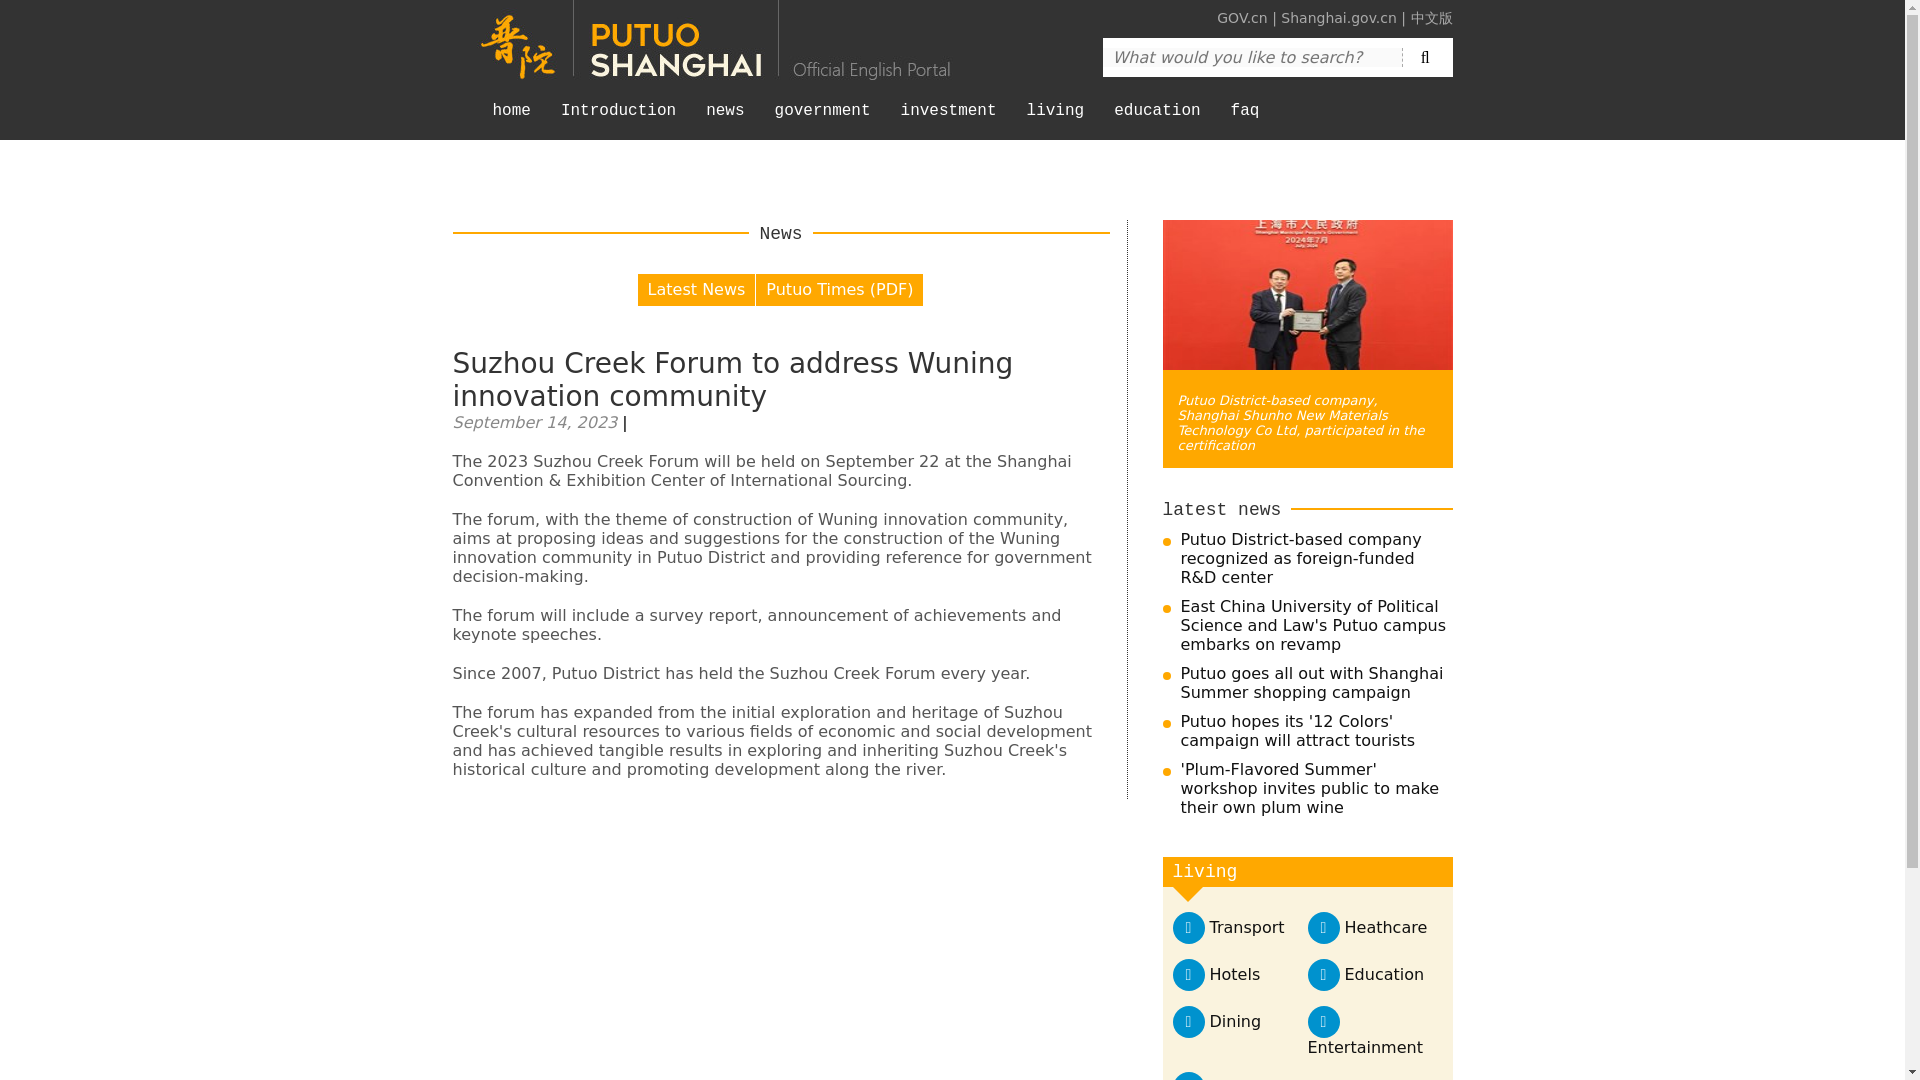 The height and width of the screenshot is (1080, 1920). Describe the element at coordinates (618, 120) in the screenshot. I see `Introduction` at that location.